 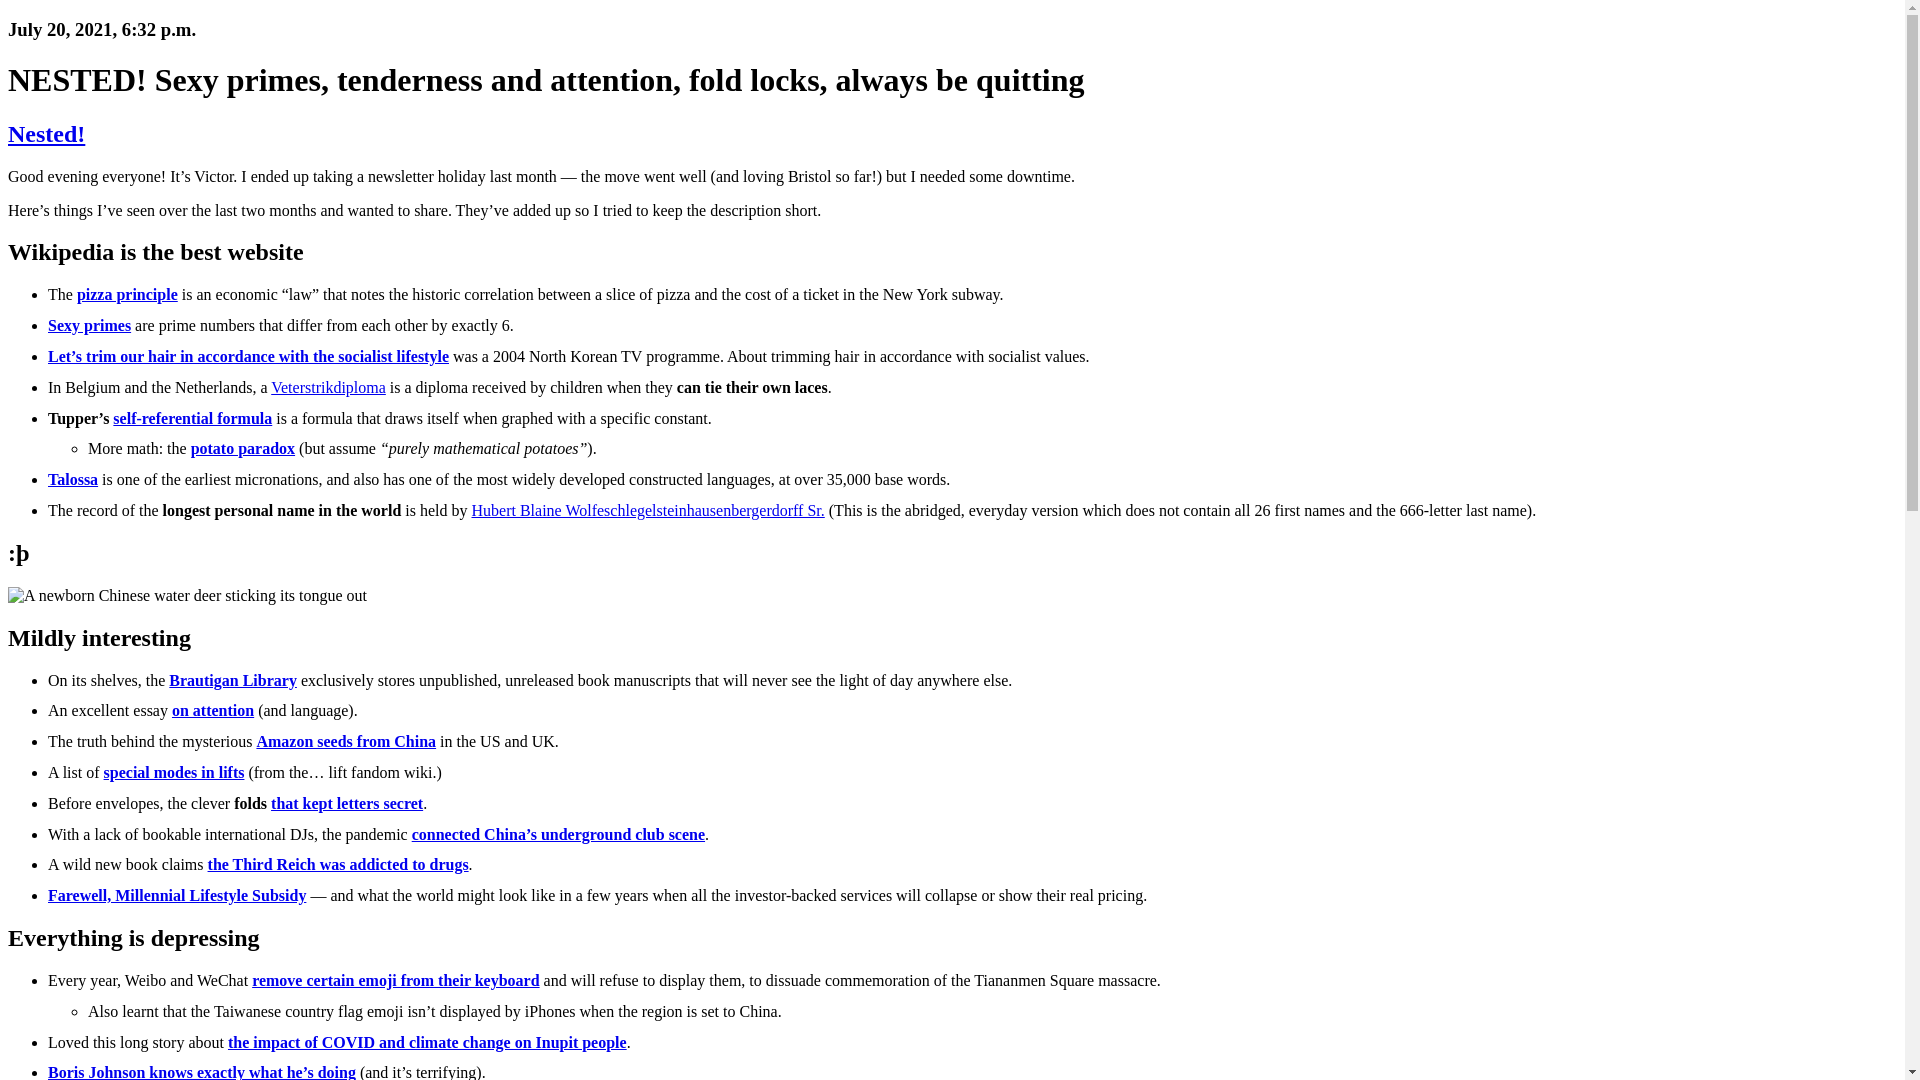 I want to click on on attention, so click(x=212, y=710).